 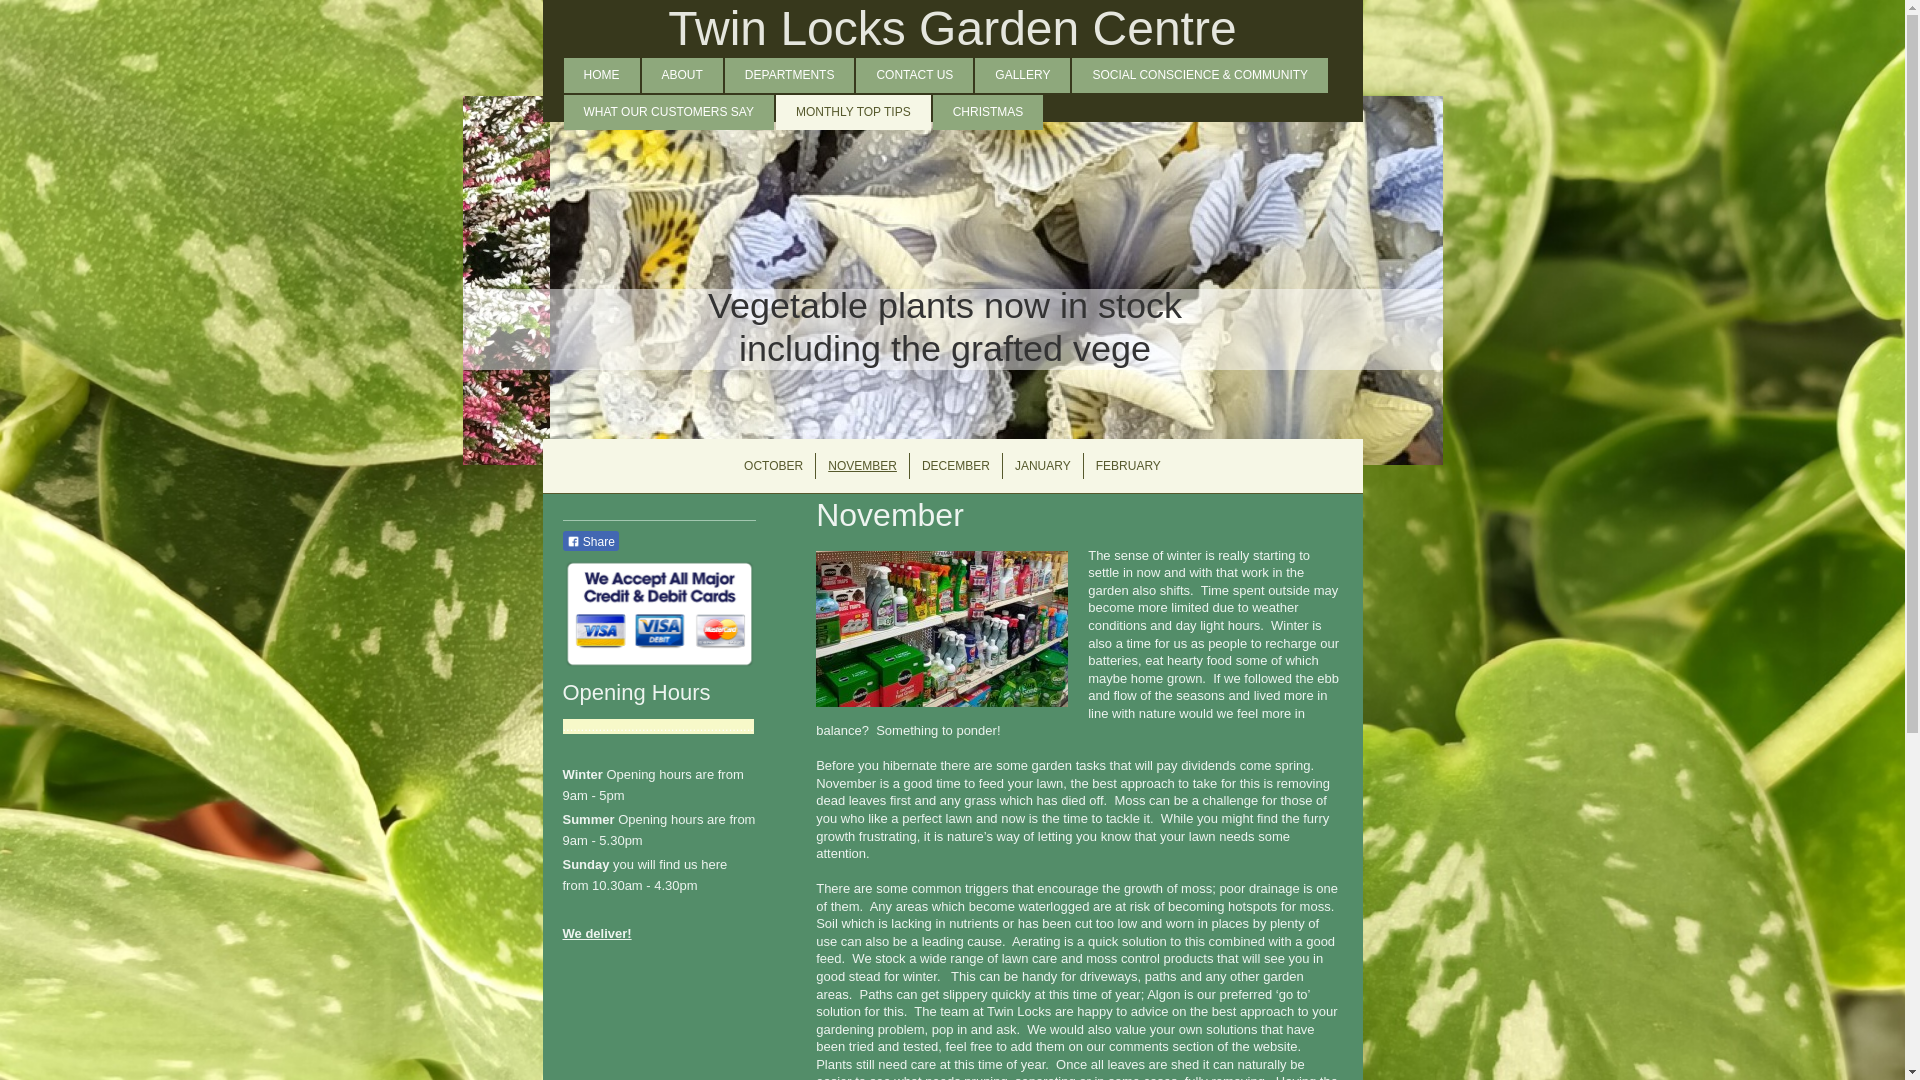 What do you see at coordinates (952, 28) in the screenshot?
I see `Twin Locks Garden Centre` at bounding box center [952, 28].